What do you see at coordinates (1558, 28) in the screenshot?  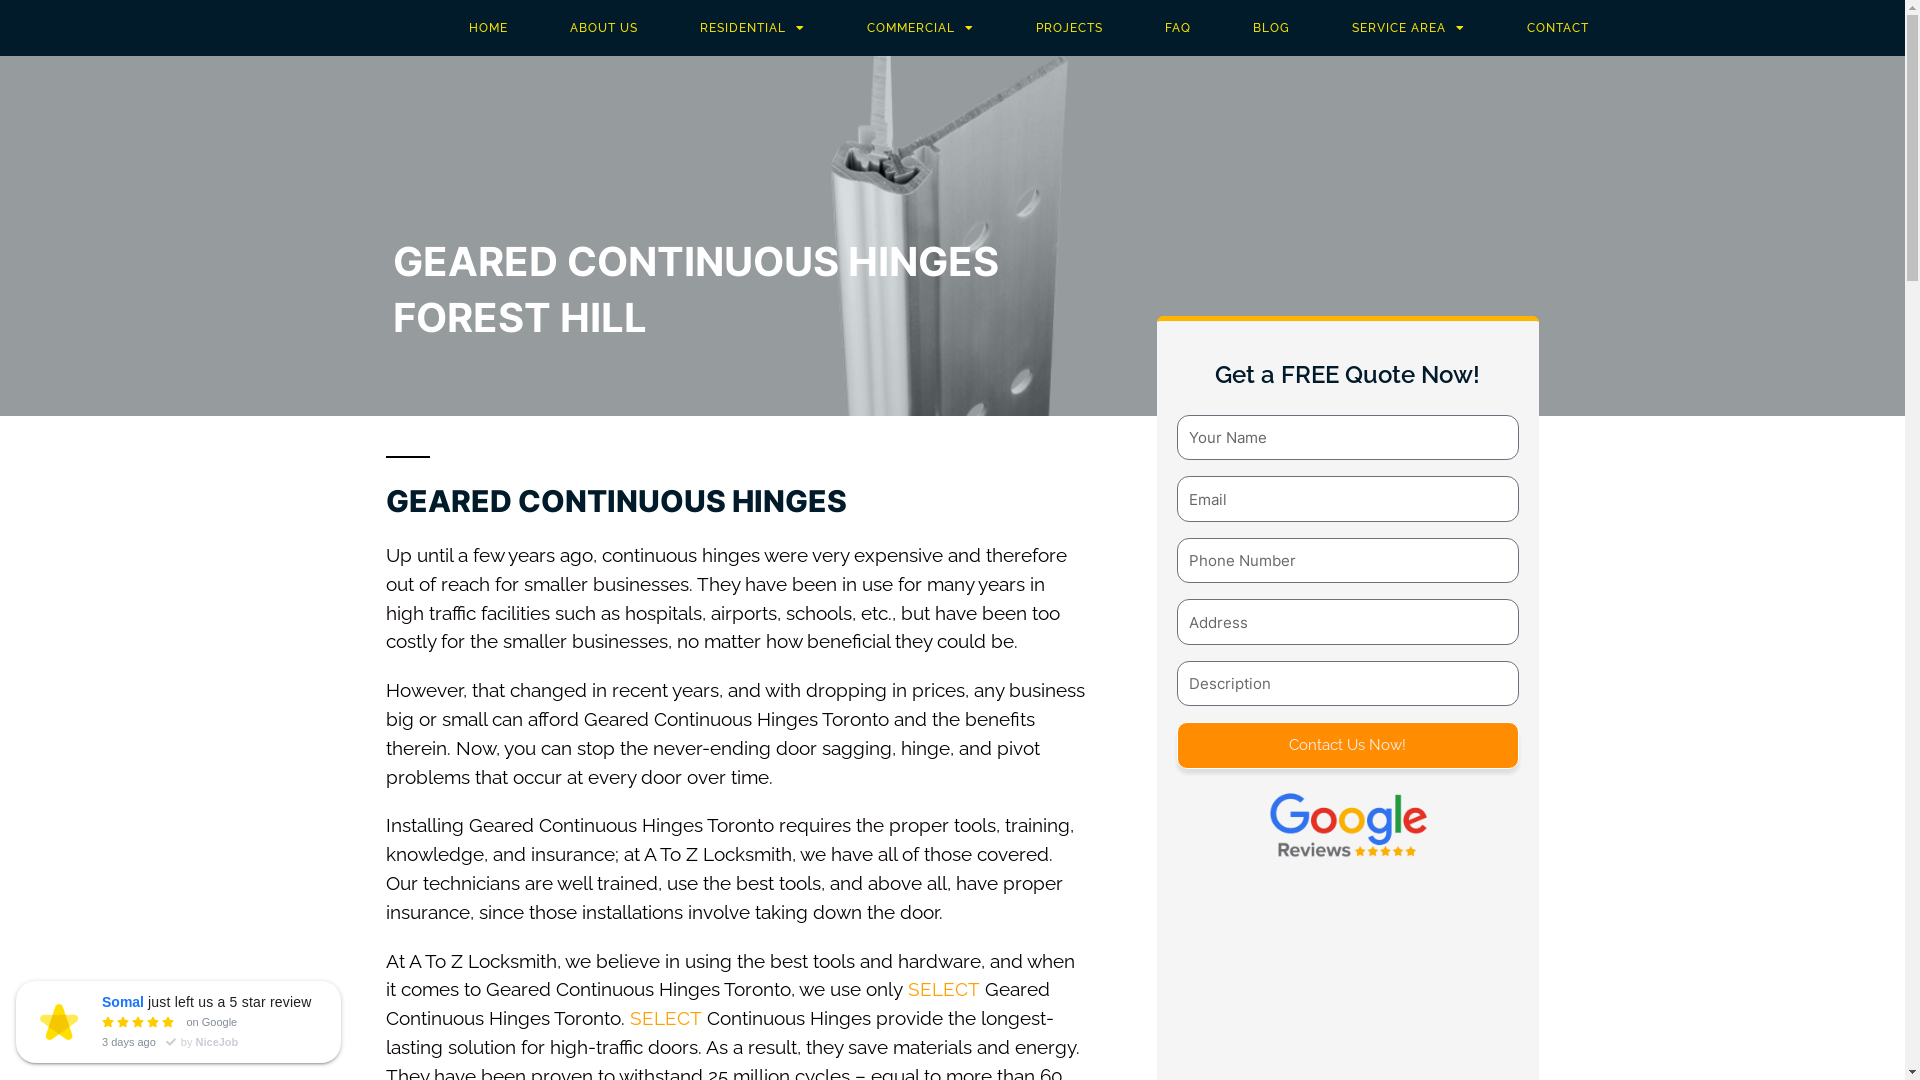 I see `CONTACT` at bounding box center [1558, 28].